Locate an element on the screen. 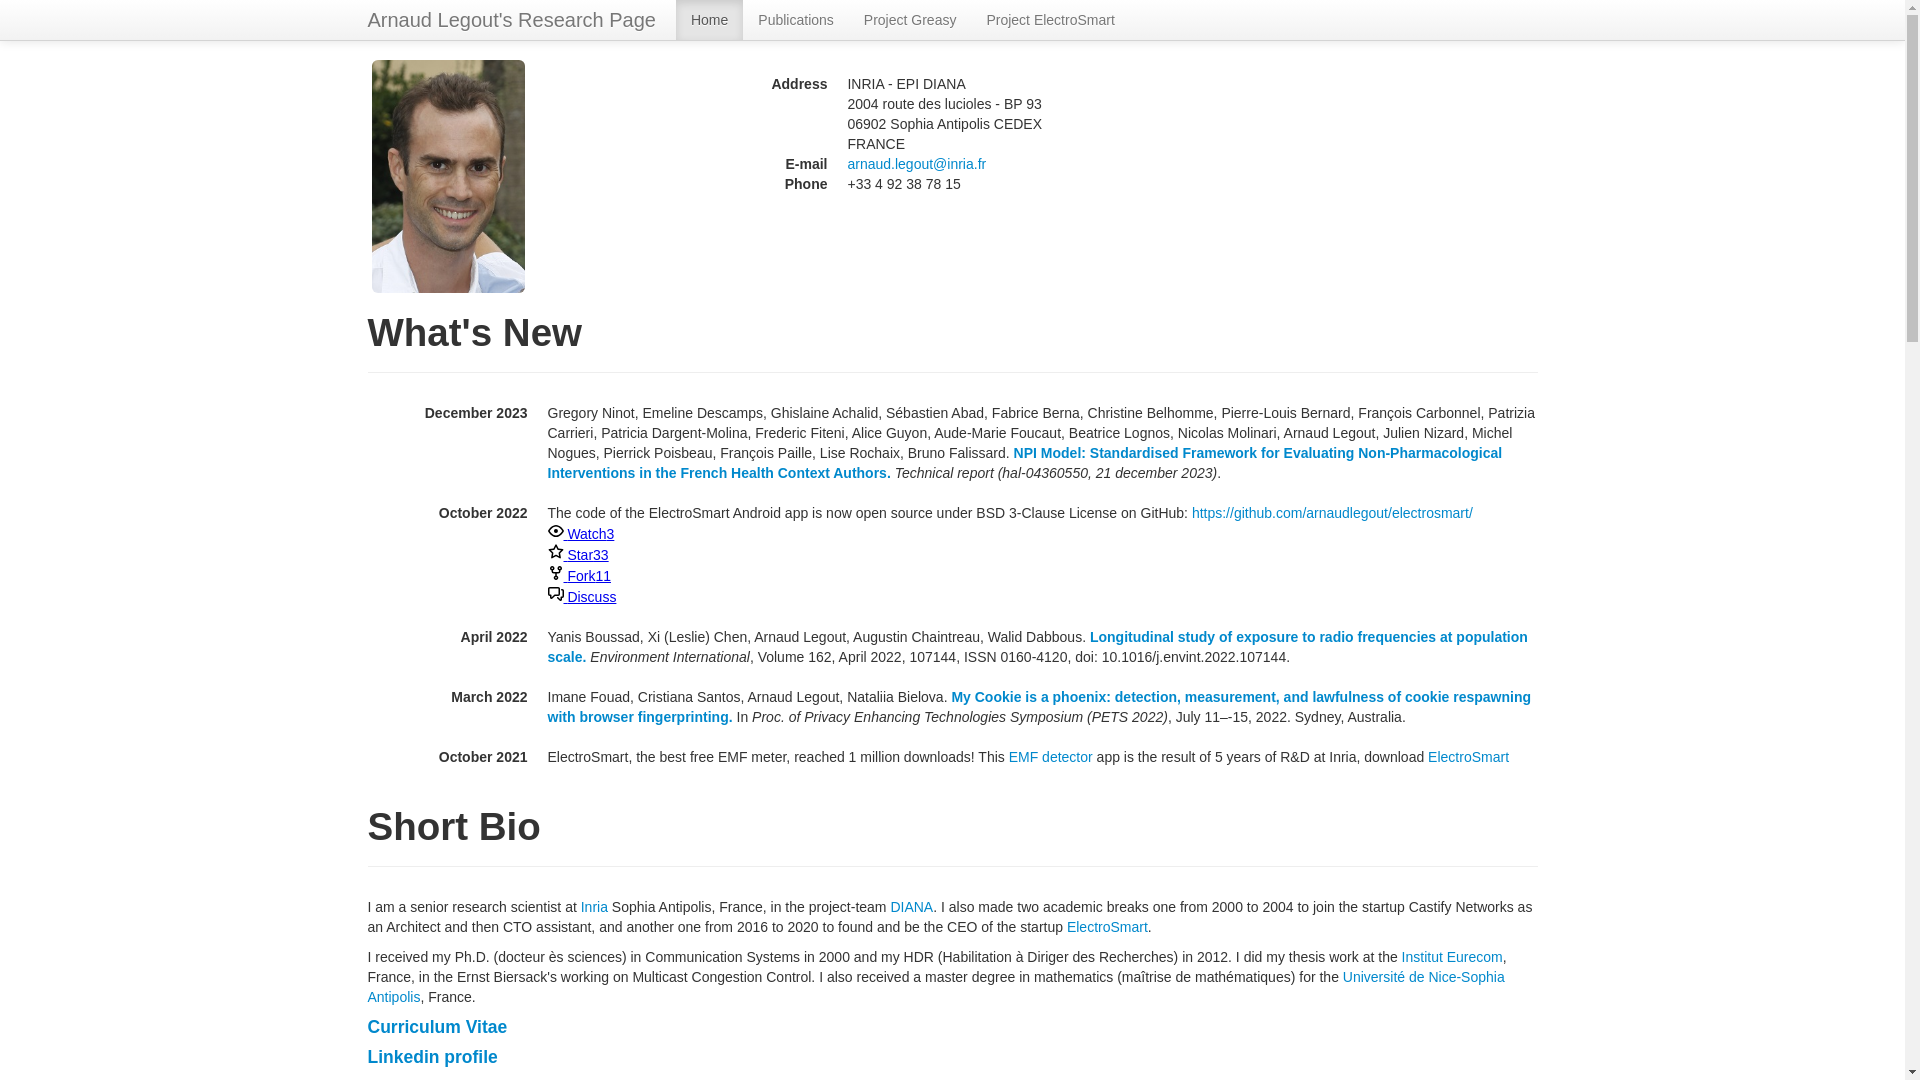 Image resolution: width=1920 pixels, height=1080 pixels. Project ElectroSmart is located at coordinates (1050, 20).